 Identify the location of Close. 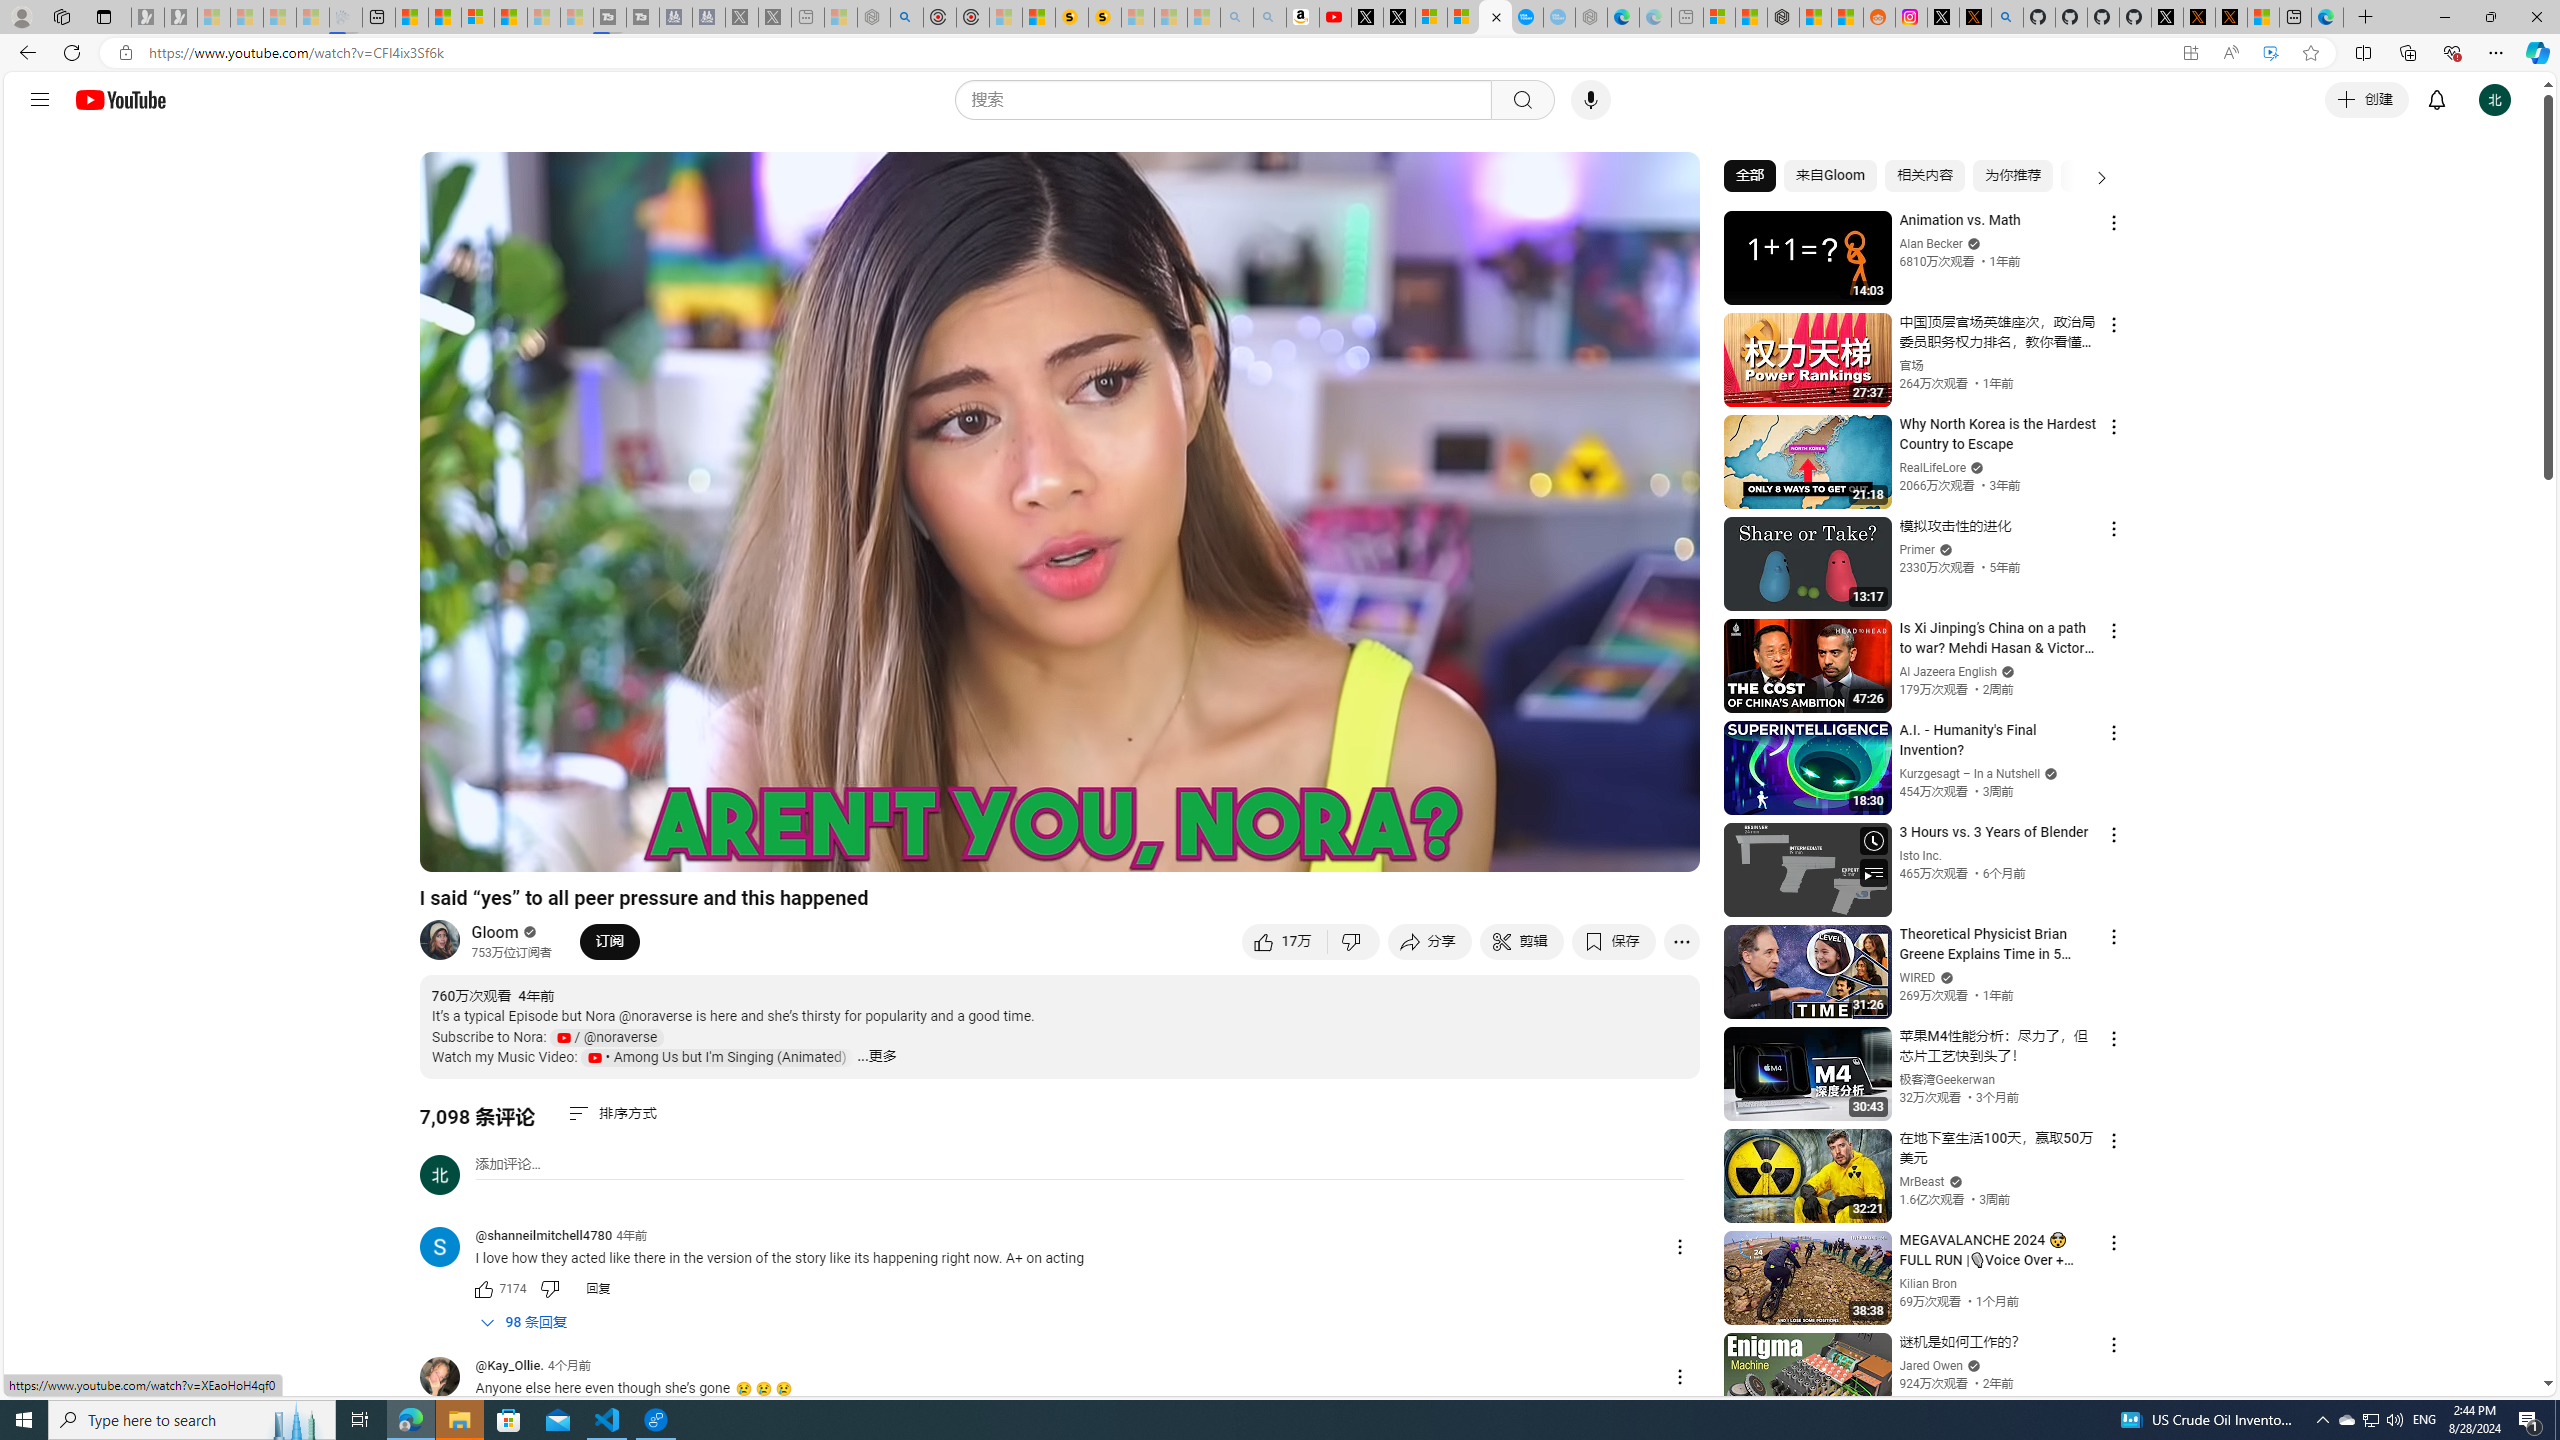
(2536, 17).